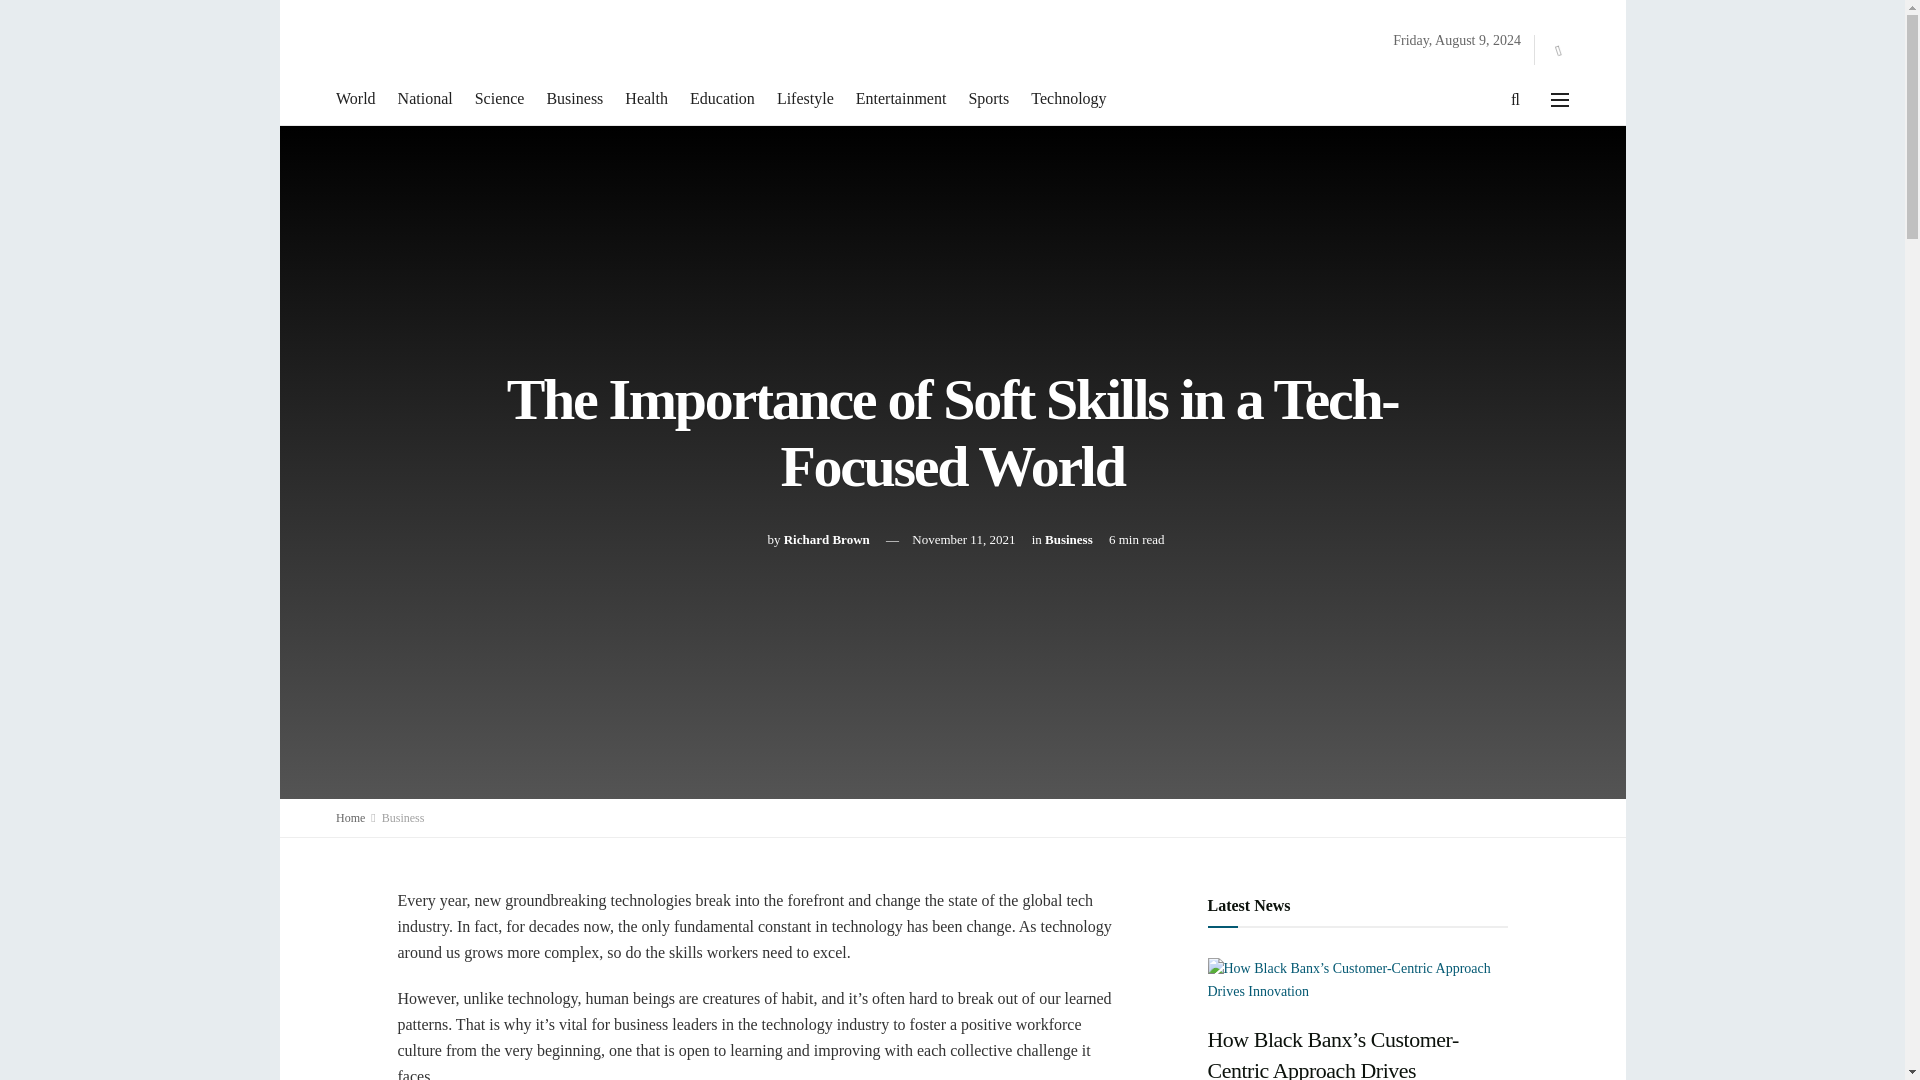  What do you see at coordinates (964, 539) in the screenshot?
I see `November 11, 2021` at bounding box center [964, 539].